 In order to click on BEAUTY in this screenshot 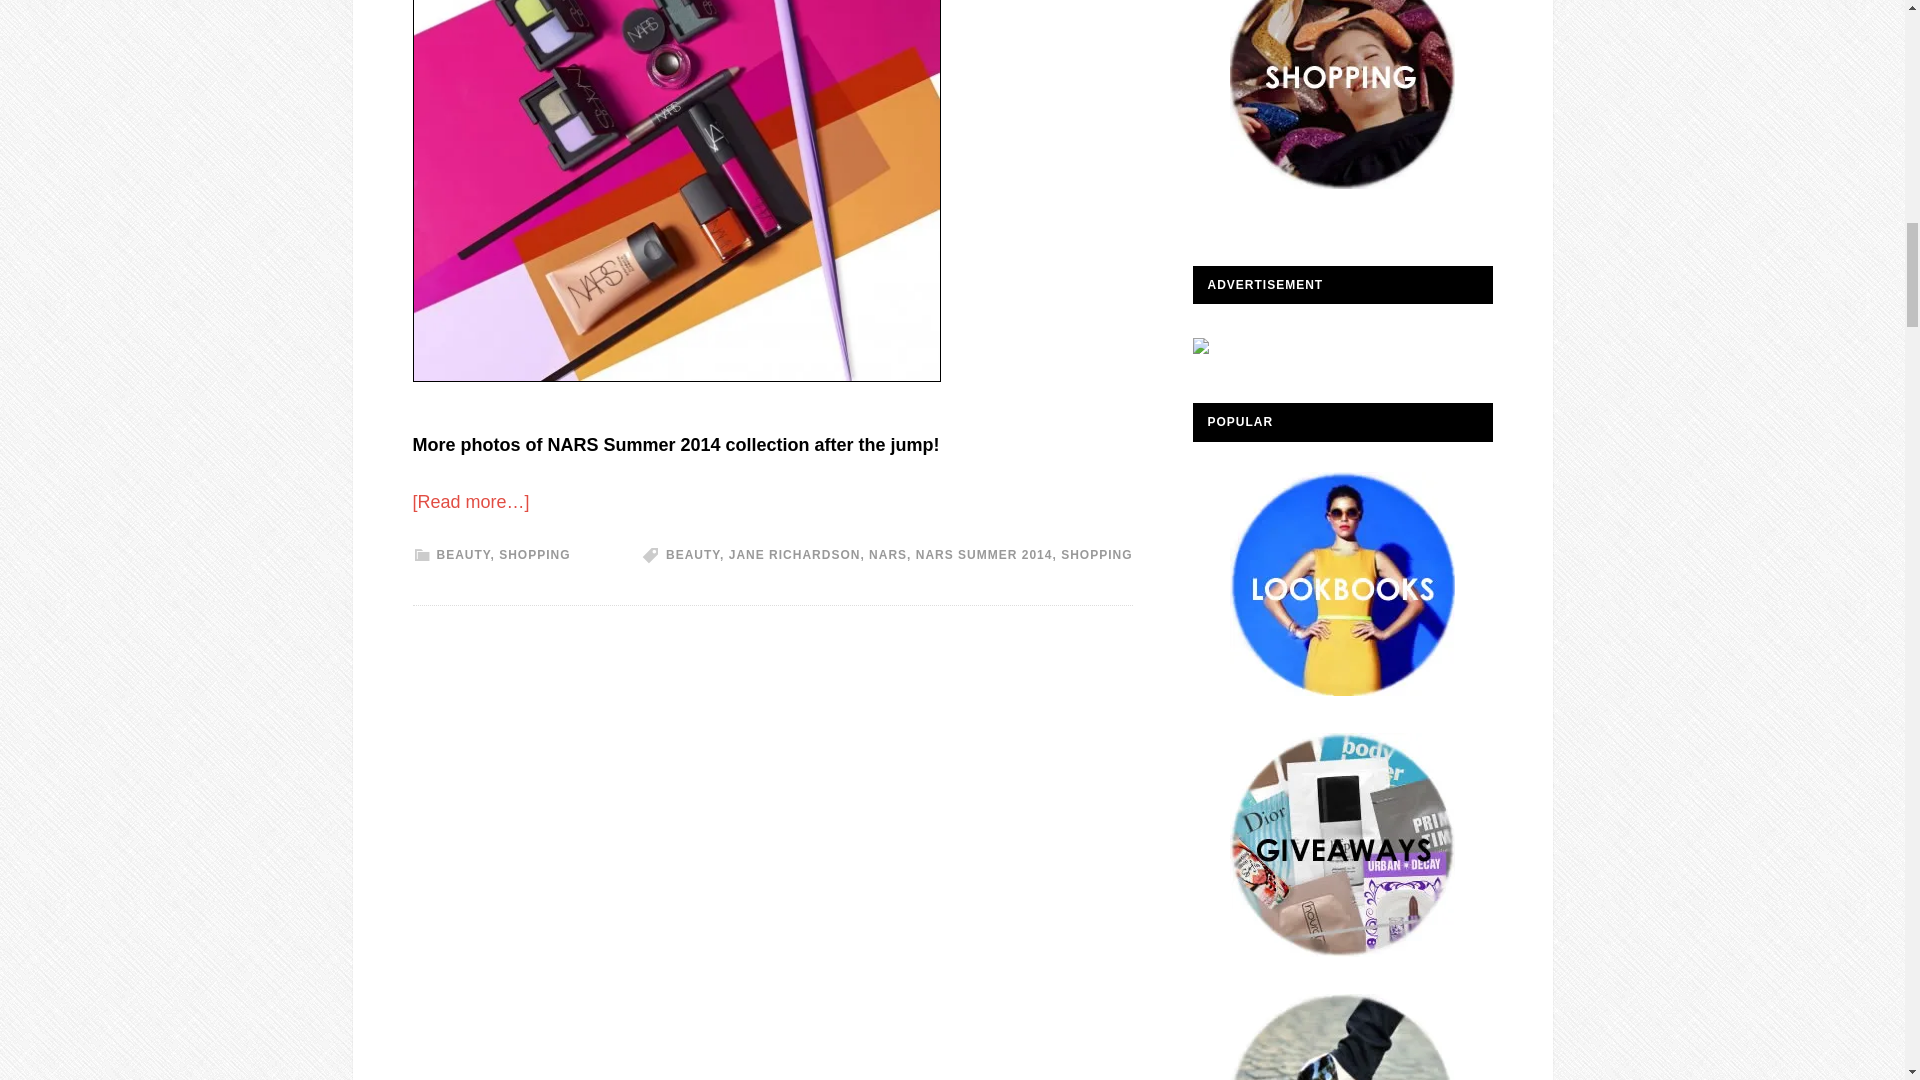, I will do `click(462, 554)`.